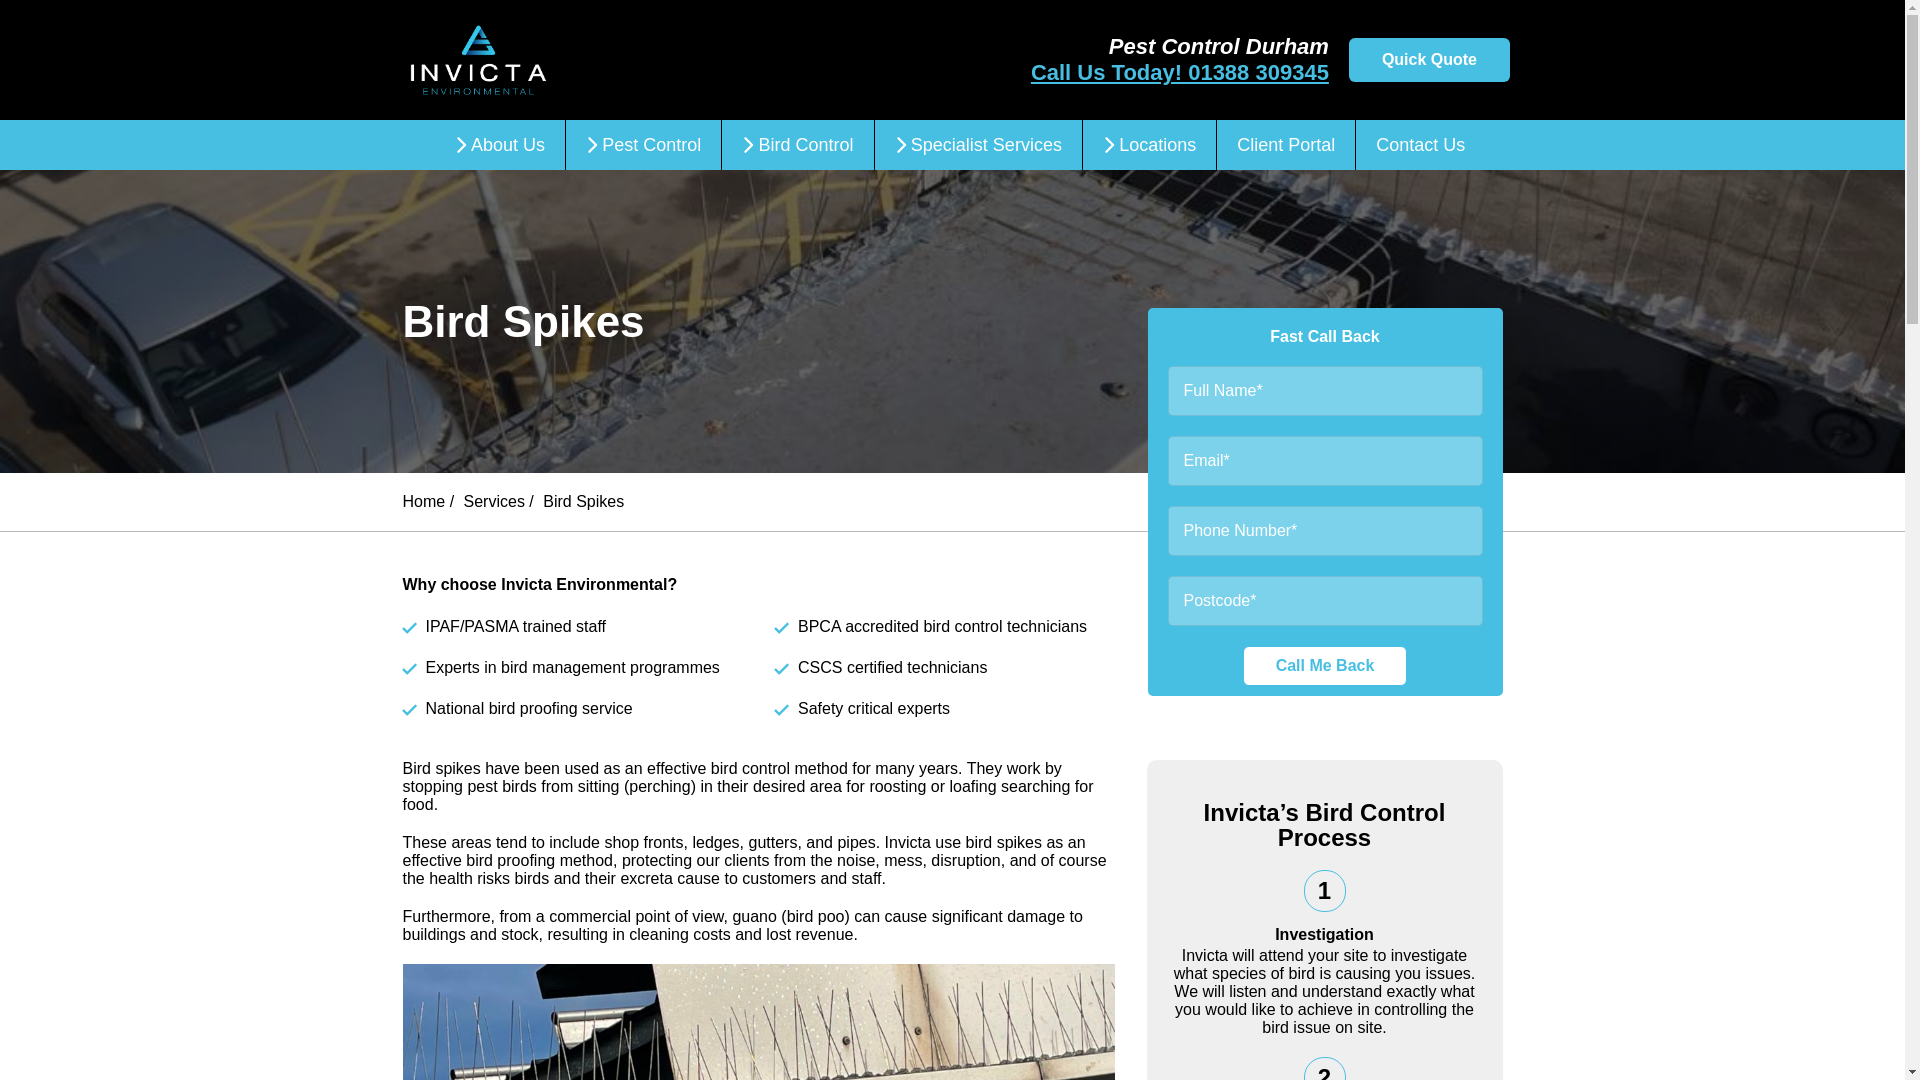 Image resolution: width=1920 pixels, height=1080 pixels. What do you see at coordinates (797, 144) in the screenshot?
I see `Bird Control` at bounding box center [797, 144].